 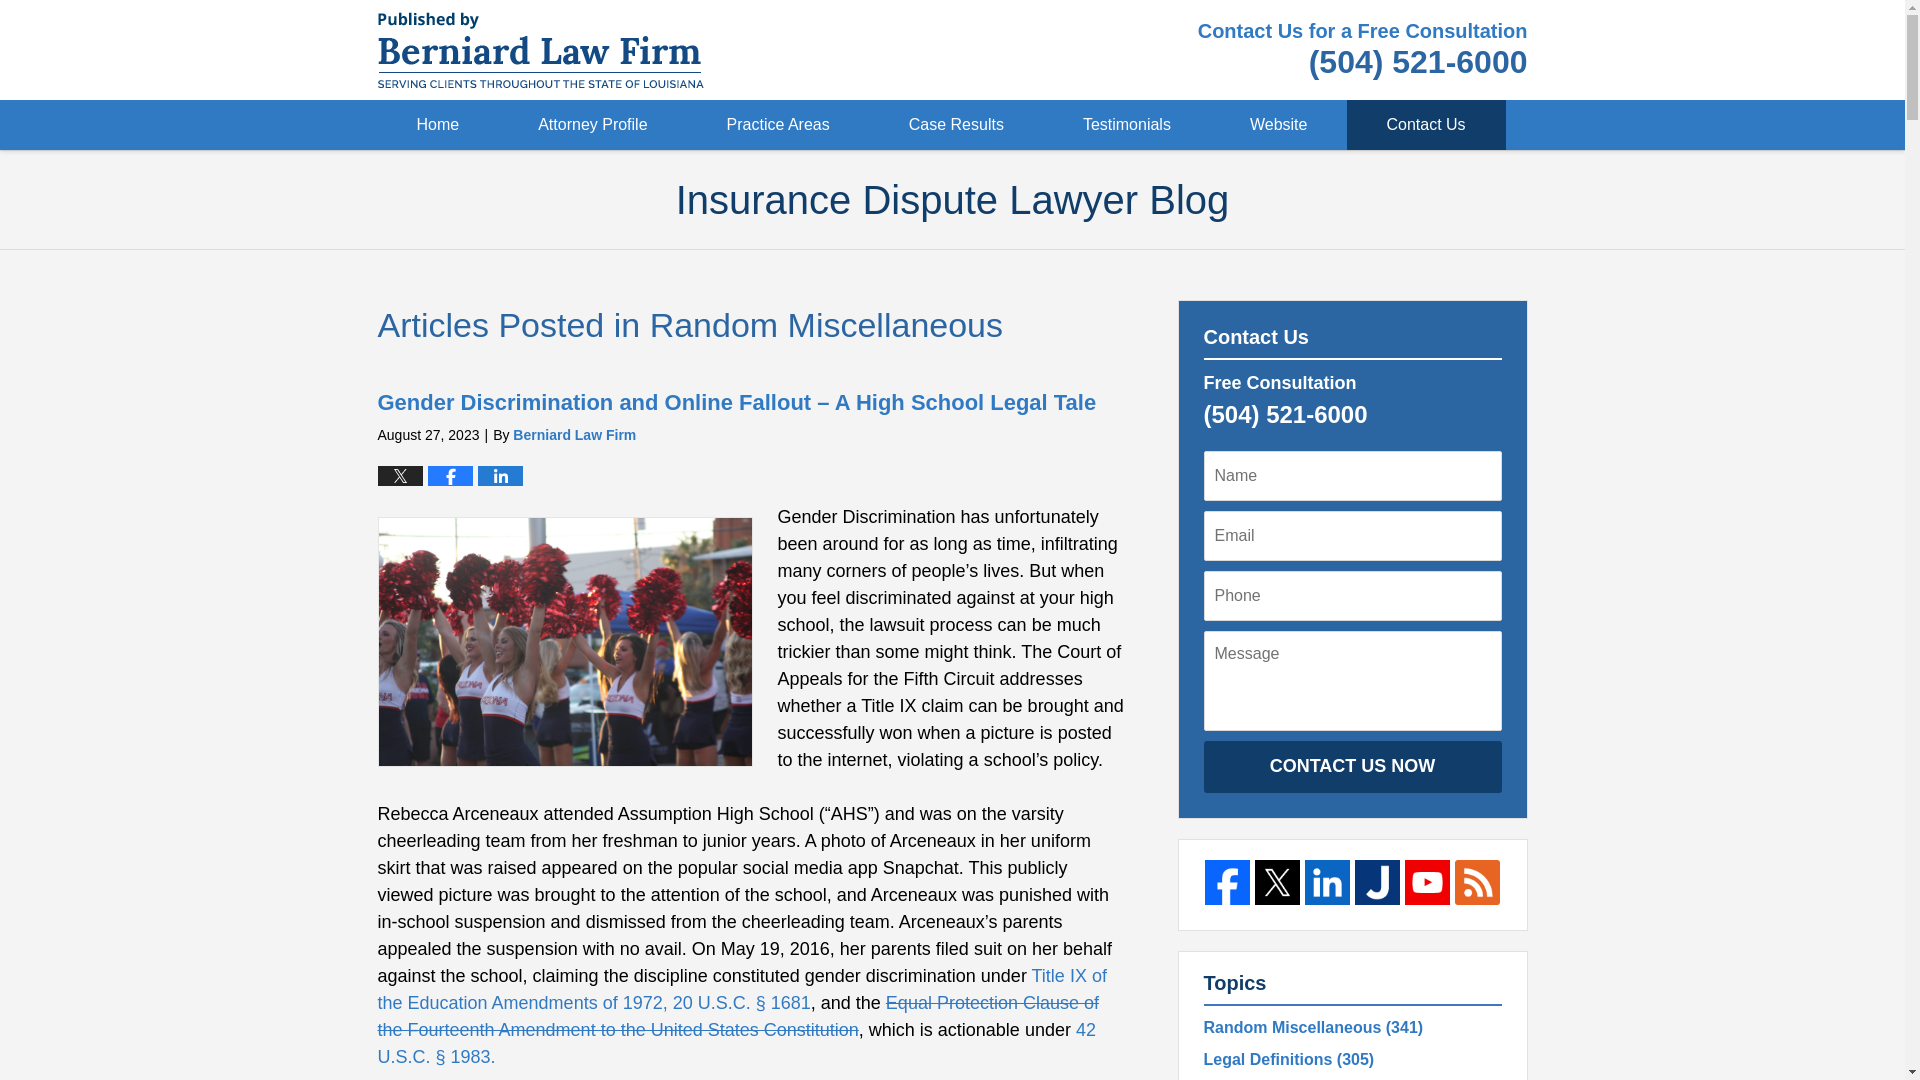 What do you see at coordinates (438, 125) in the screenshot?
I see `Home` at bounding box center [438, 125].